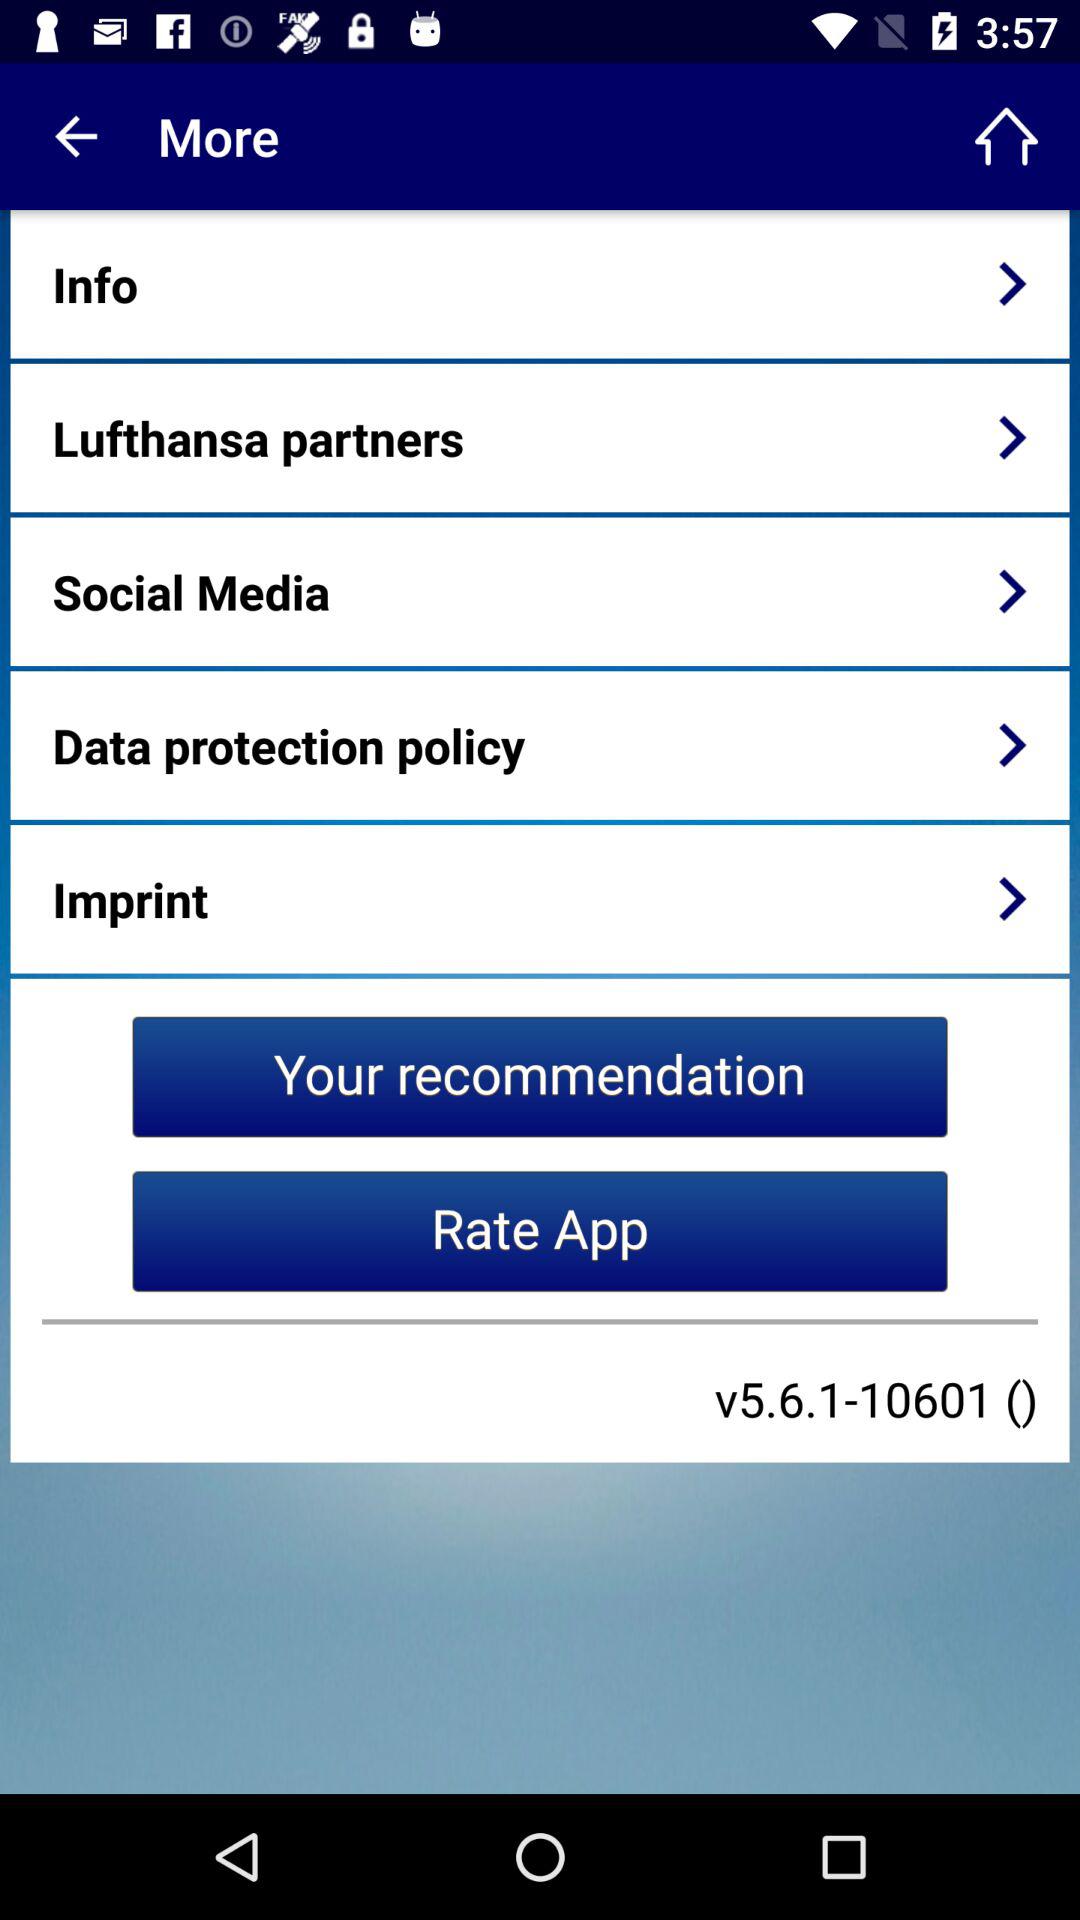 This screenshot has width=1080, height=1920. Describe the element at coordinates (95, 284) in the screenshot. I see `press the item above the lufthansa partners` at that location.